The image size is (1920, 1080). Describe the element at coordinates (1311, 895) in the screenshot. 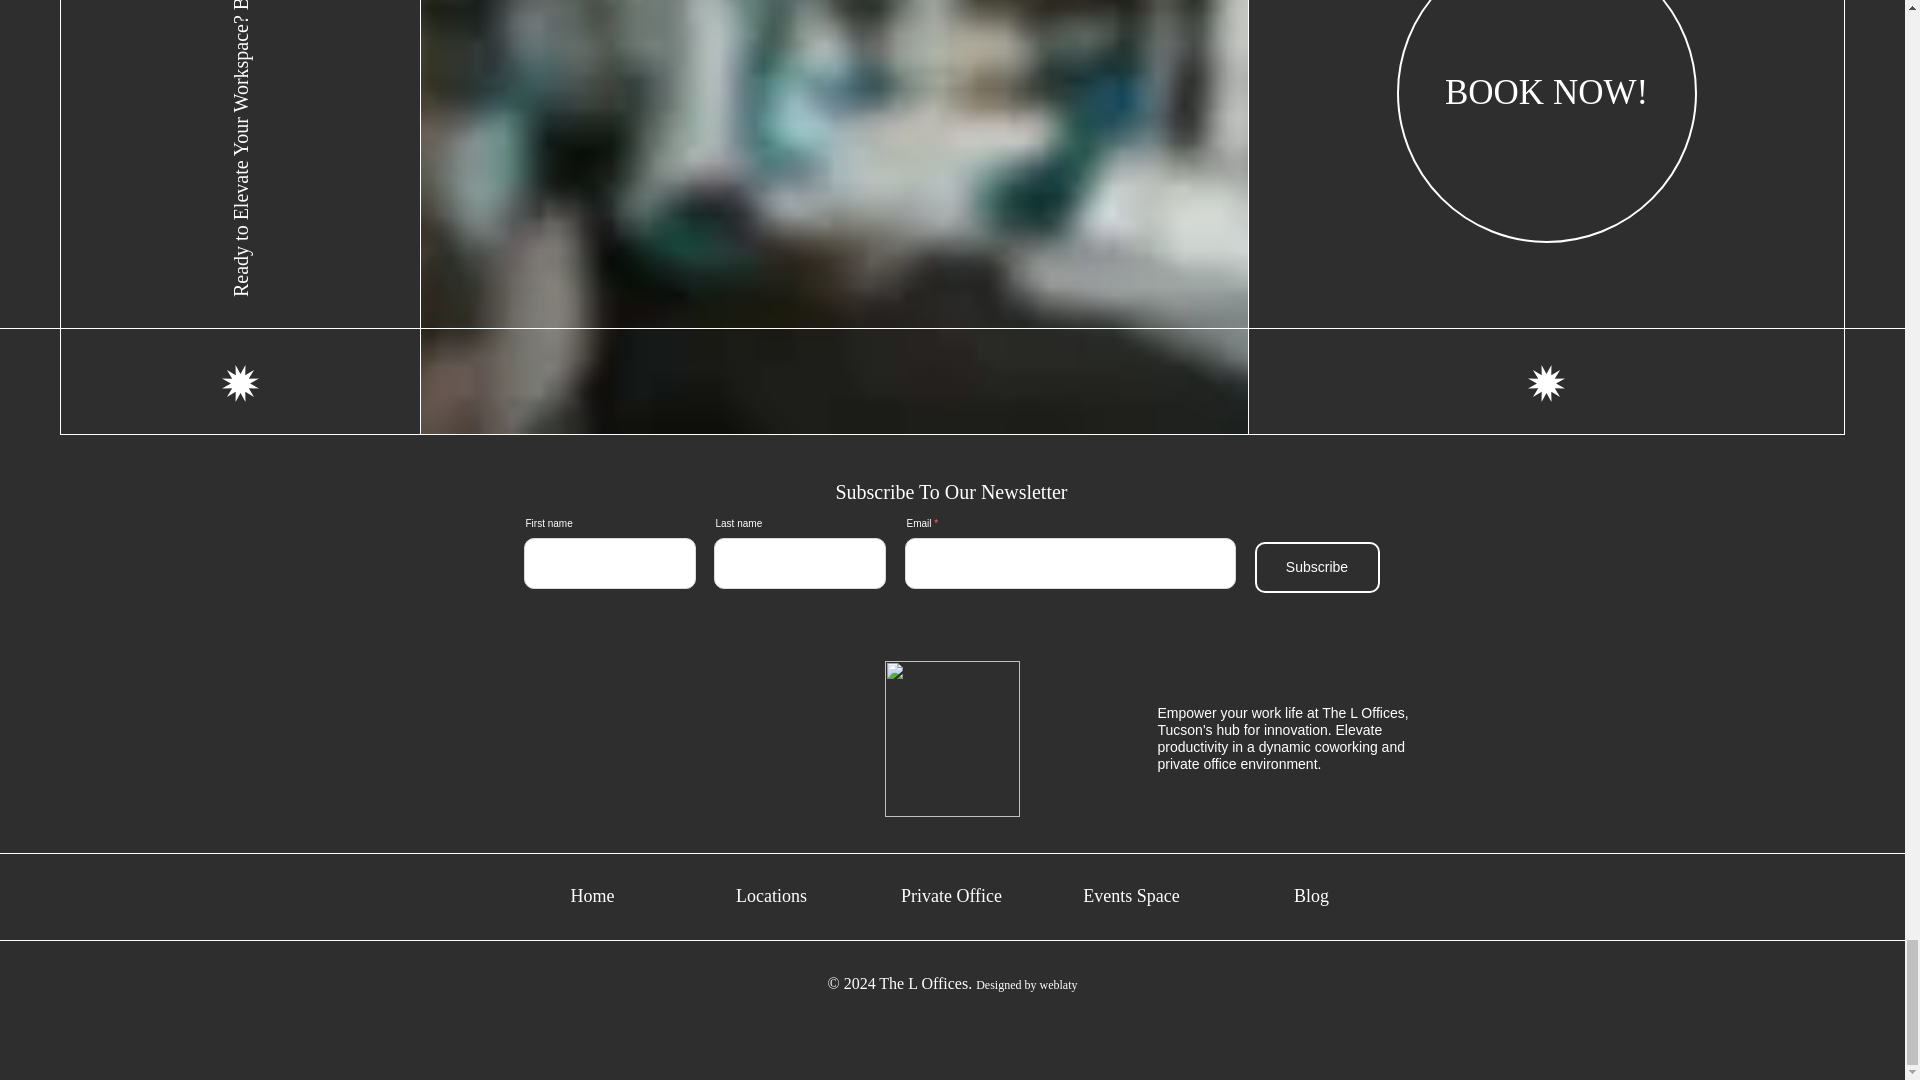

I see `Blog` at that location.